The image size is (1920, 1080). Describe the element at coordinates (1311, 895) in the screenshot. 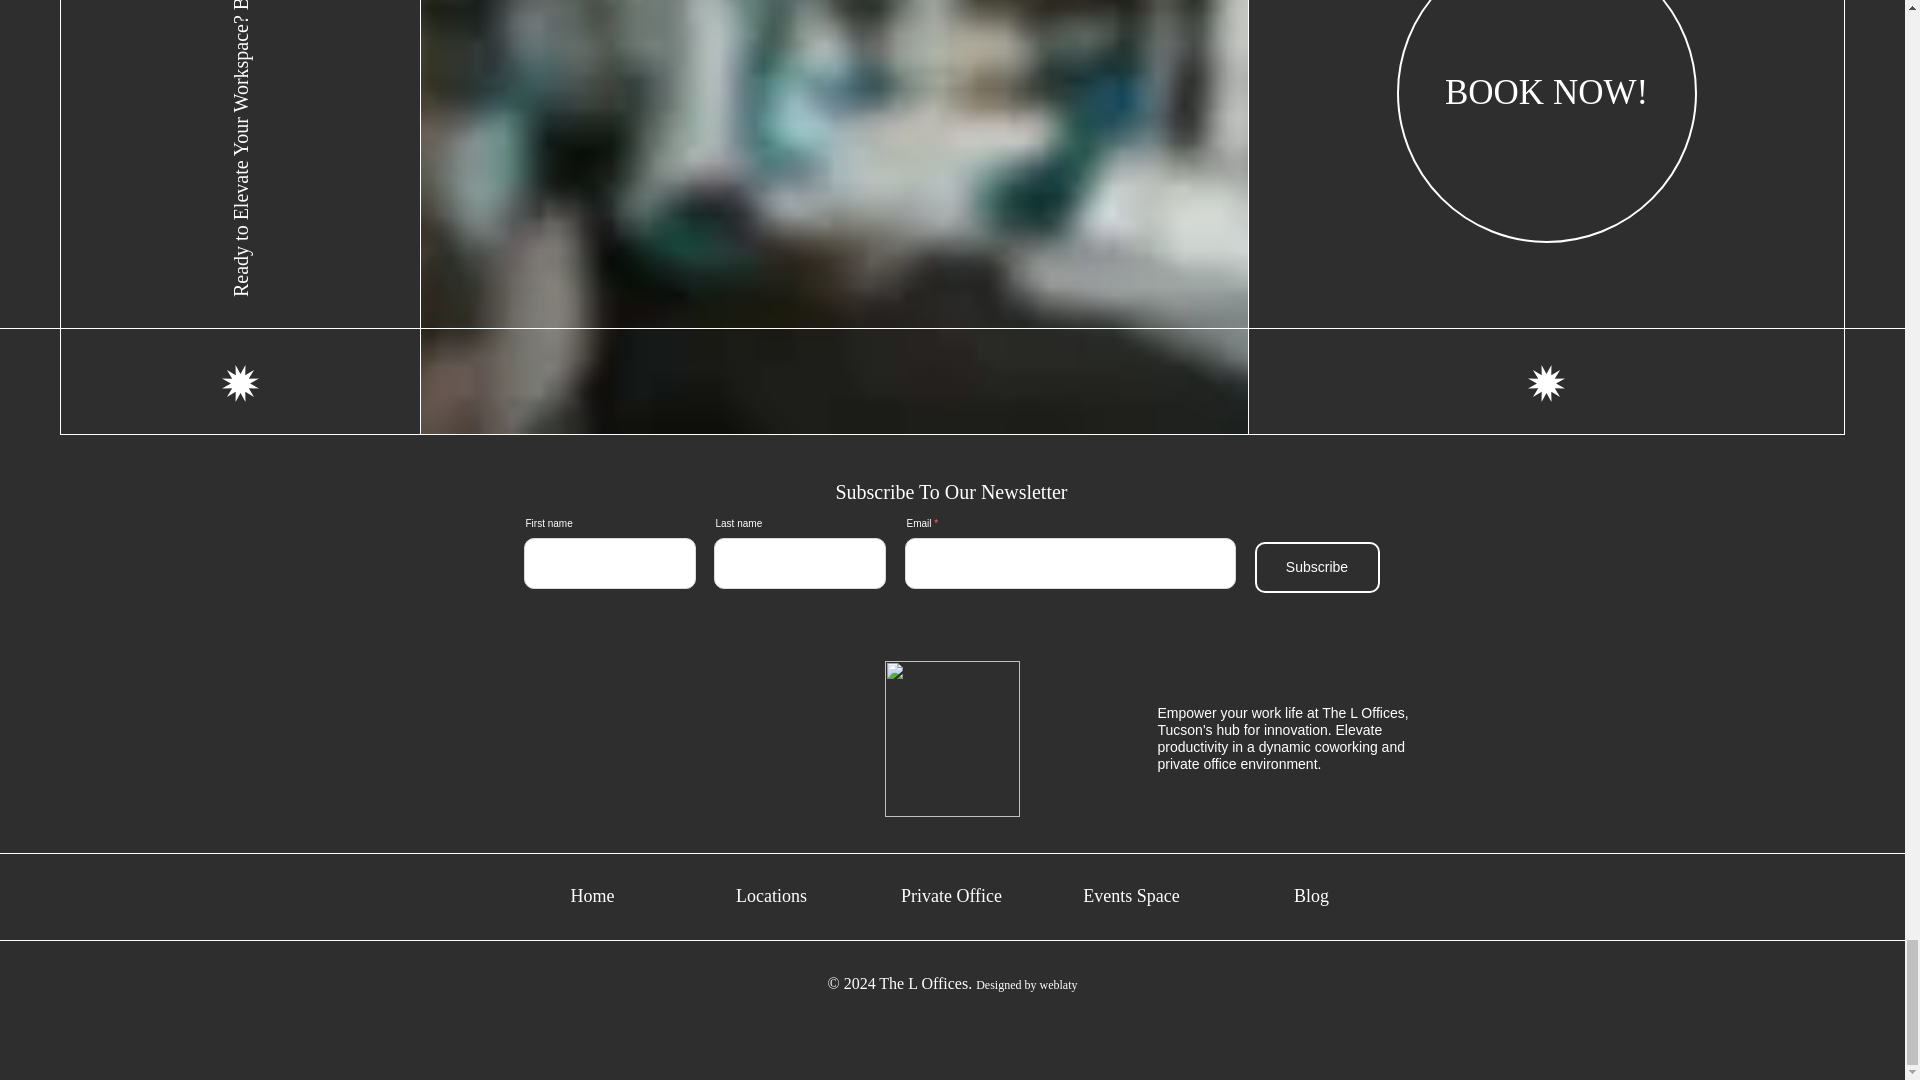

I see `Blog` at that location.